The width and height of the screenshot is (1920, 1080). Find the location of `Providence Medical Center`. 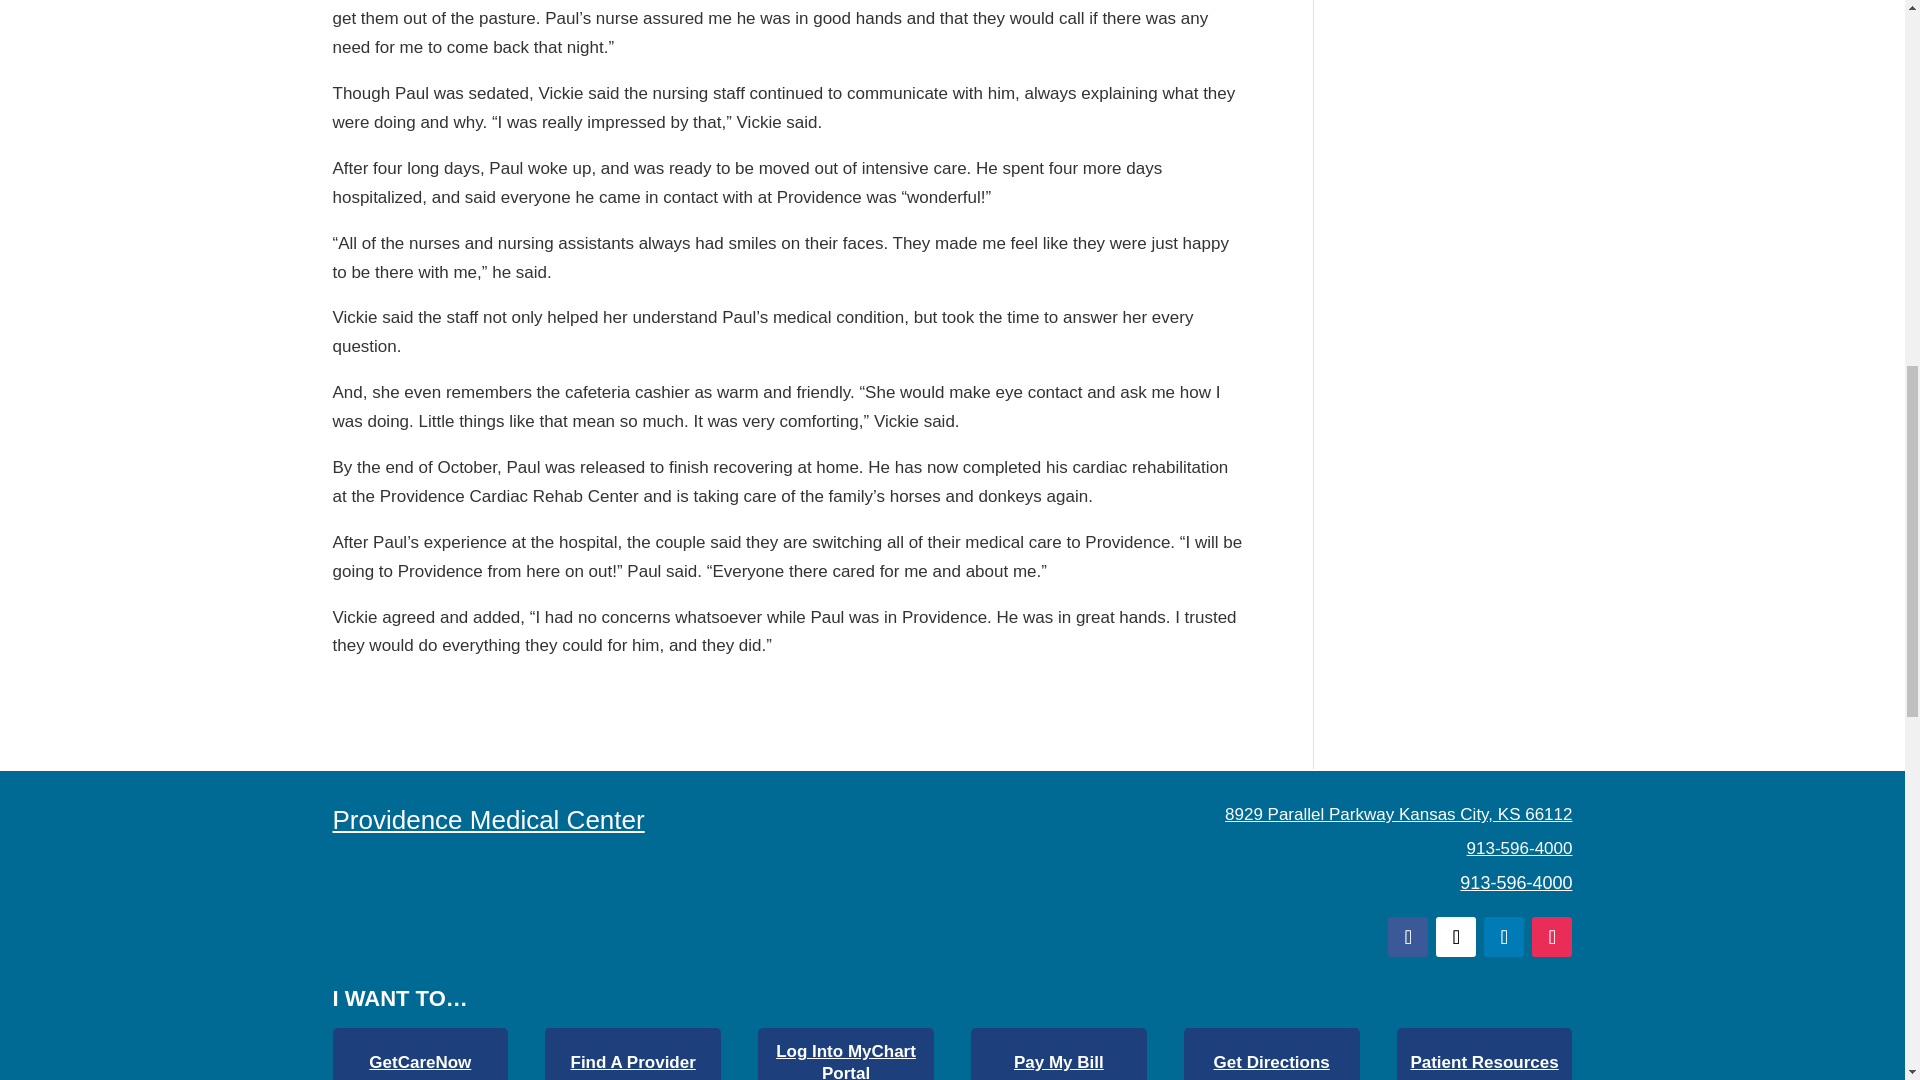

Providence Medical Center is located at coordinates (488, 819).